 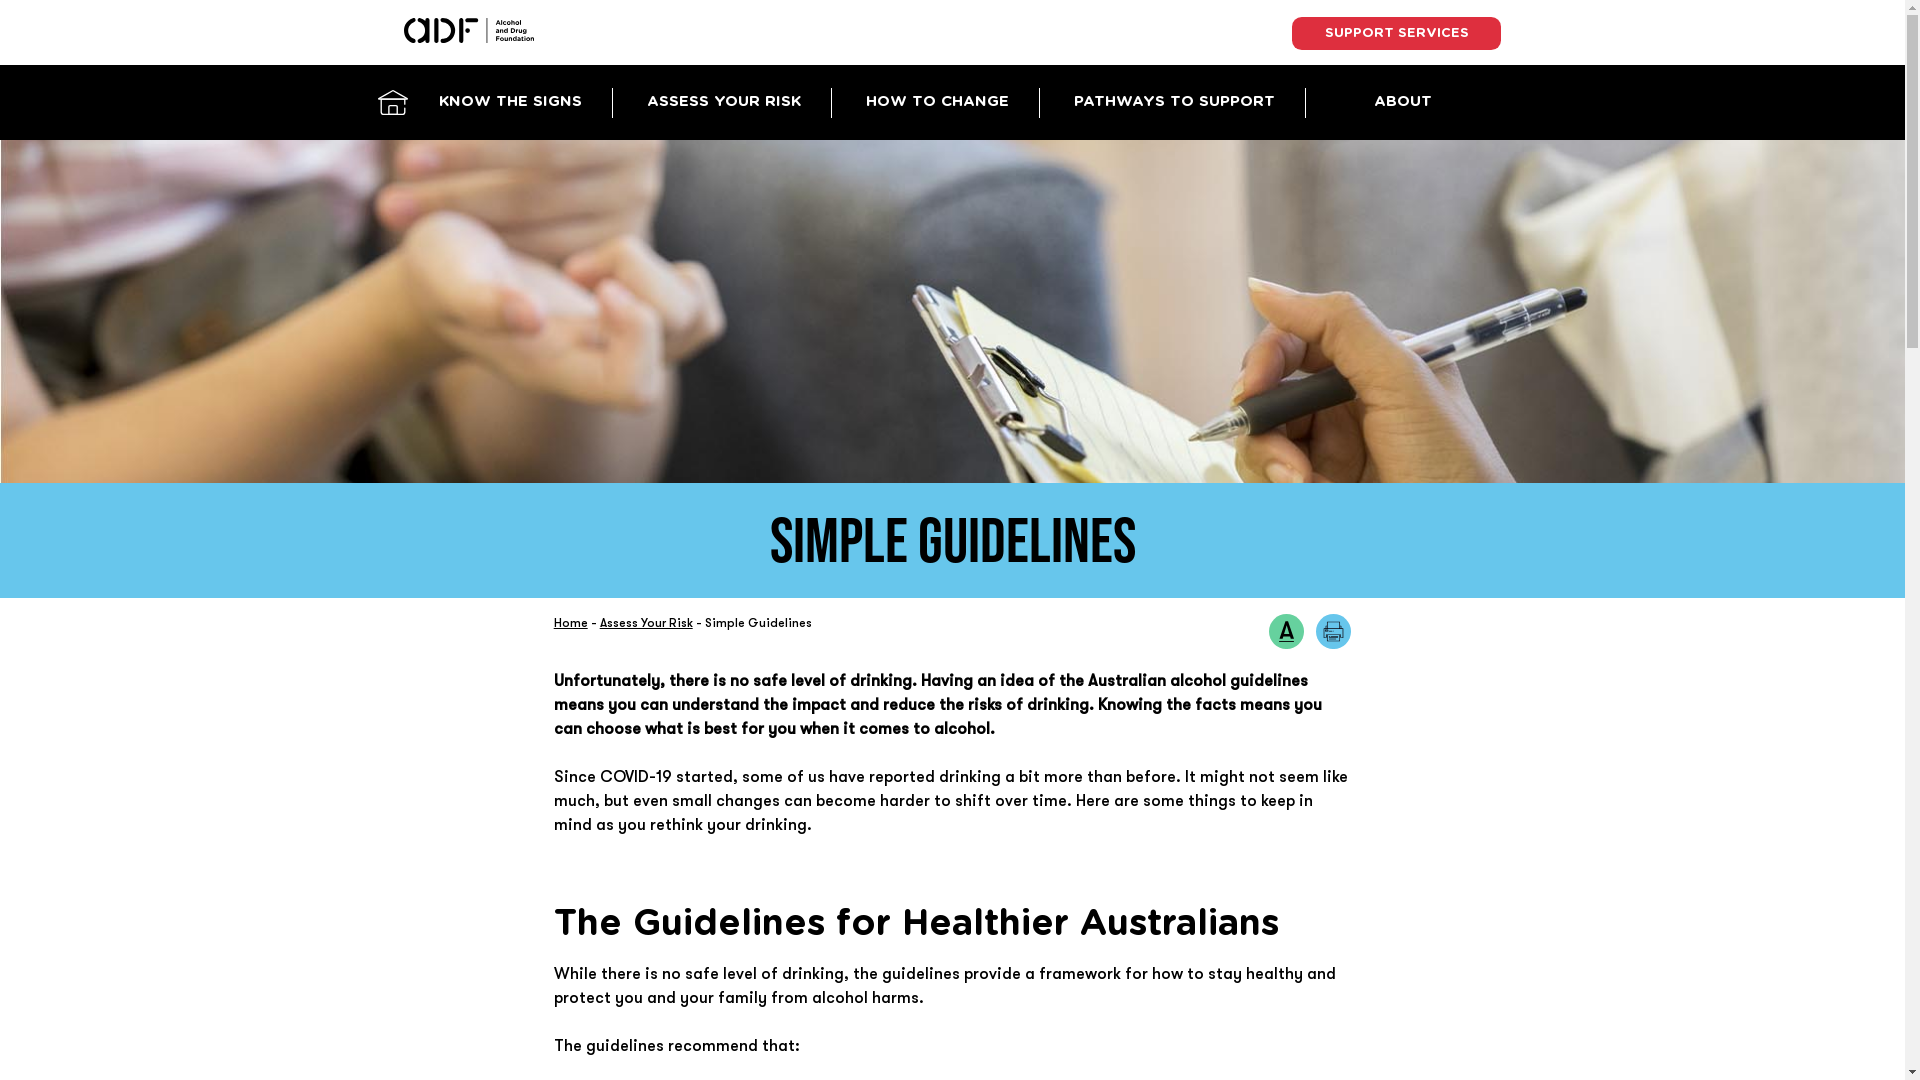 I want to click on HOW TO CHANGE, so click(x=938, y=103).